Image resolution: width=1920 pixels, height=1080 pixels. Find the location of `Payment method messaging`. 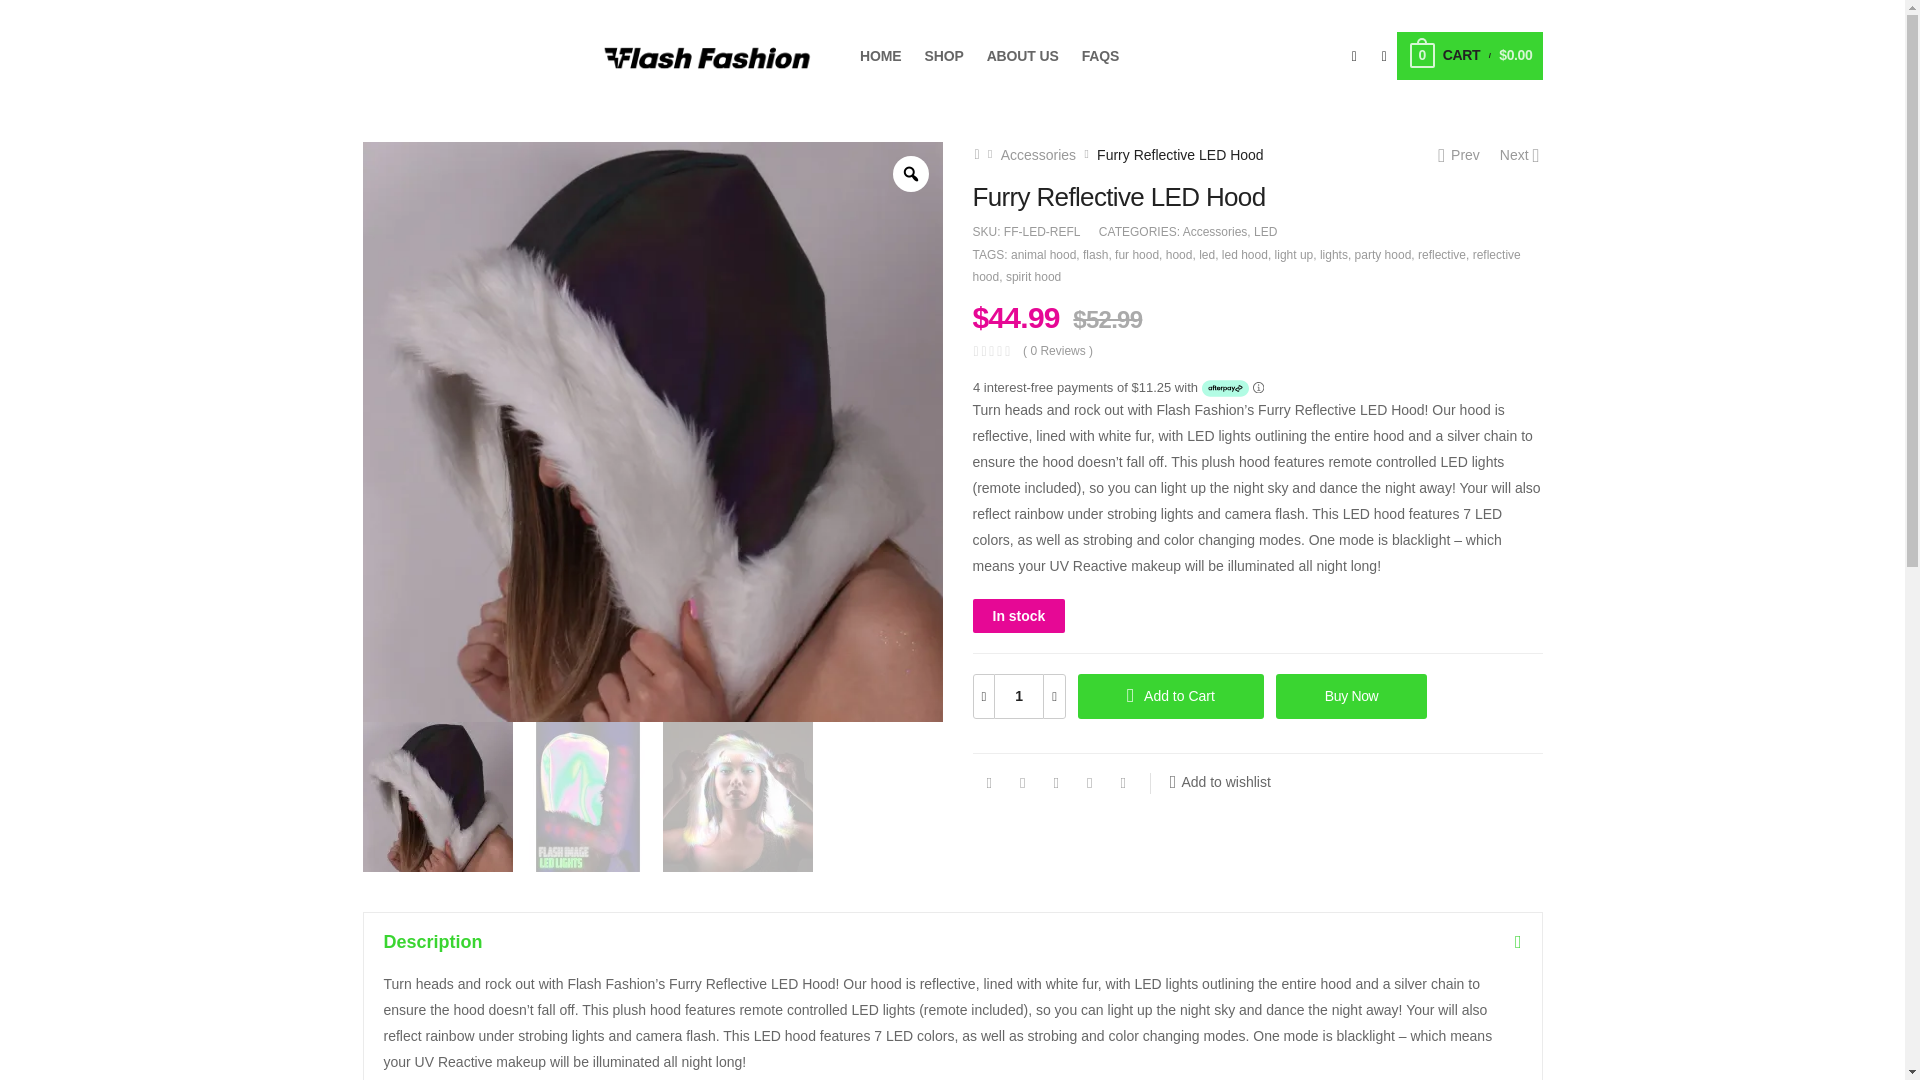

Payment method messaging is located at coordinates (1256, 387).